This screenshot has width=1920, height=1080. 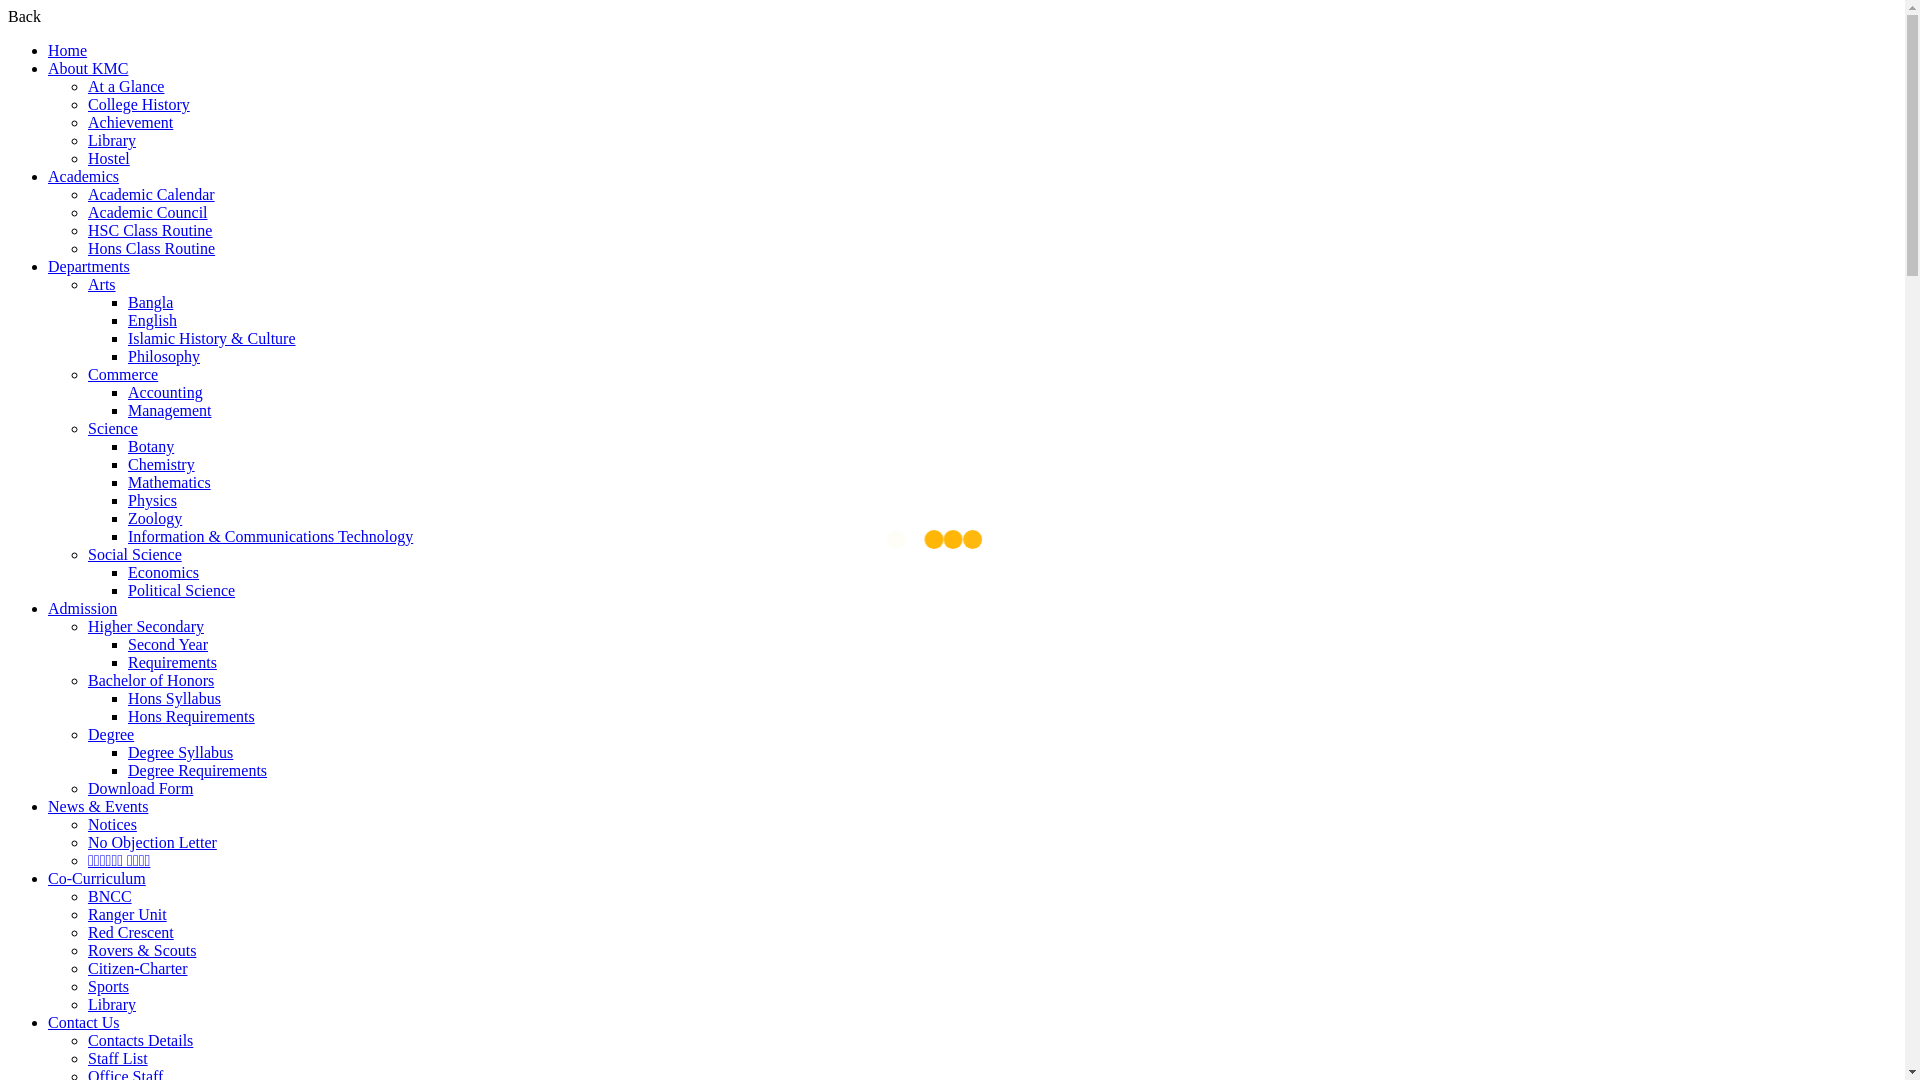 What do you see at coordinates (84, 1022) in the screenshot?
I see `Contact Us` at bounding box center [84, 1022].